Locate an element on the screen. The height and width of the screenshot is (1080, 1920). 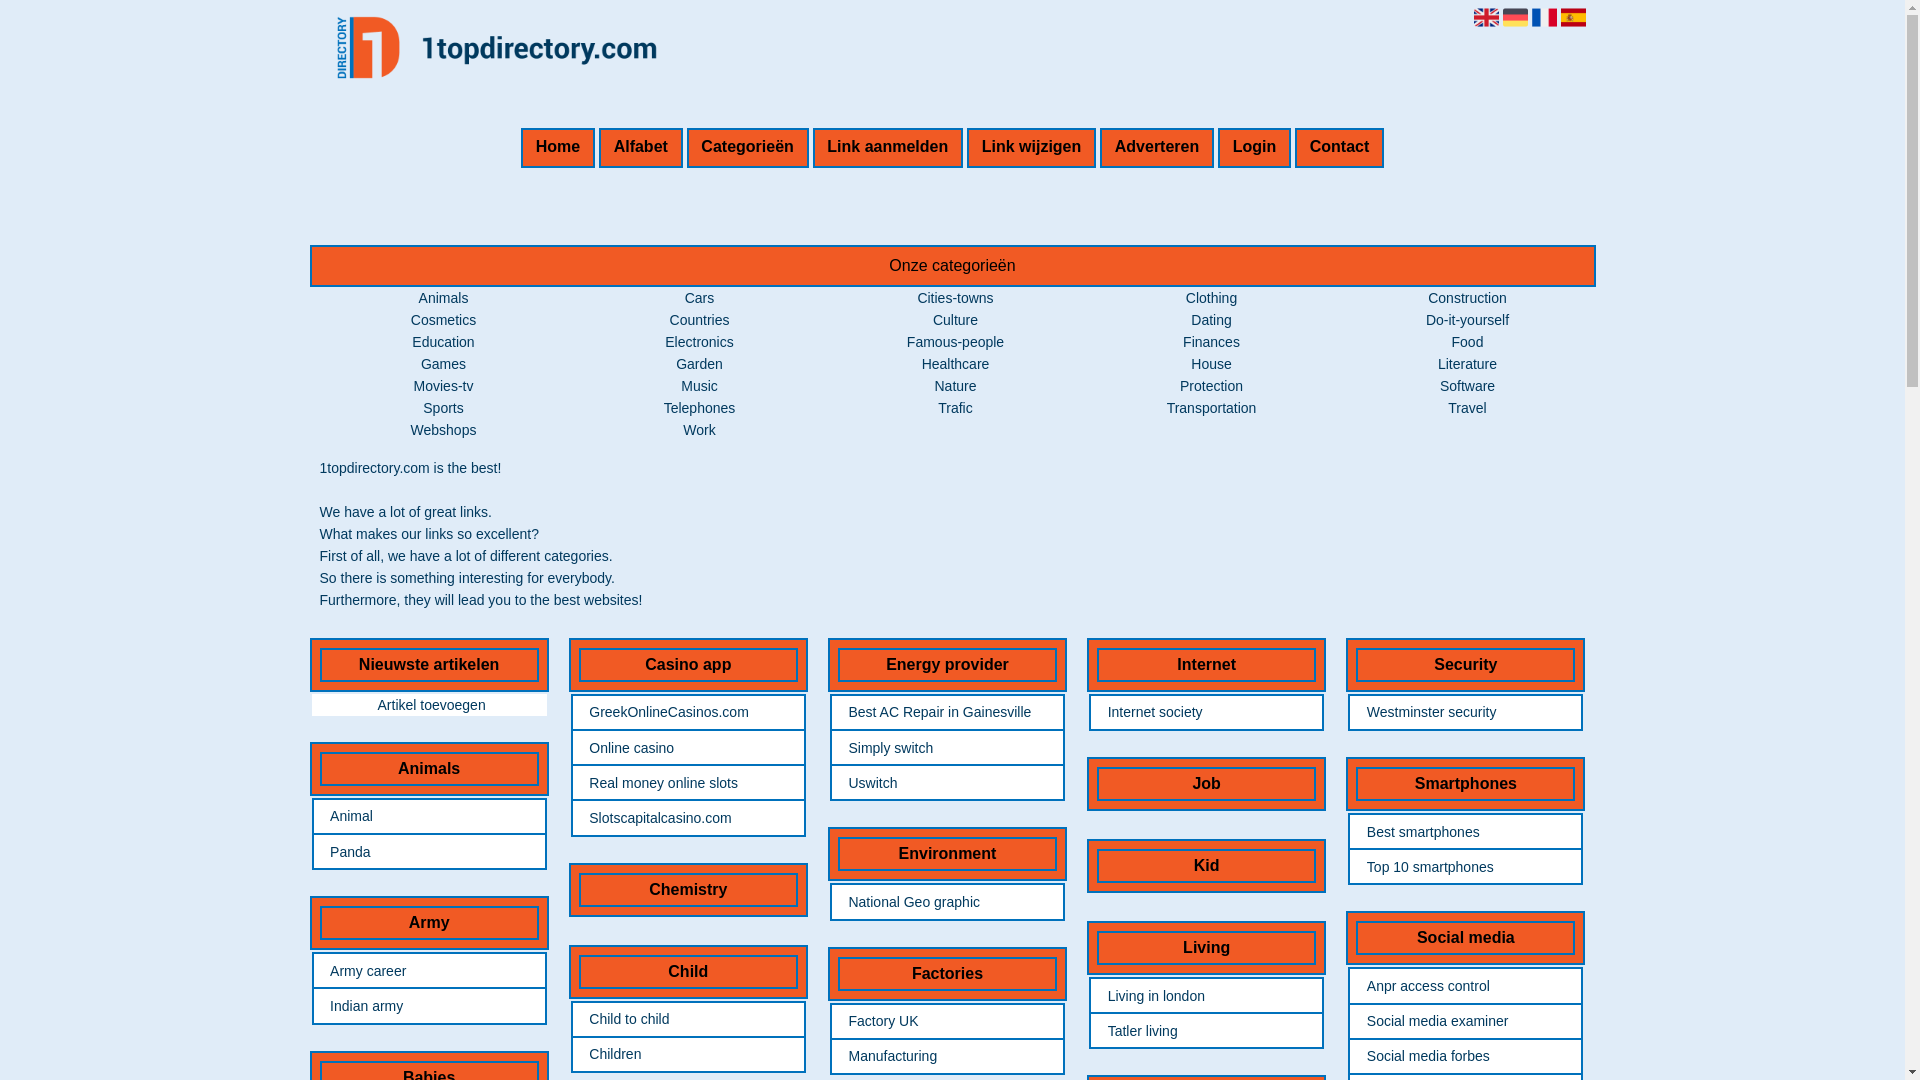
Westminster security is located at coordinates (1466, 712).